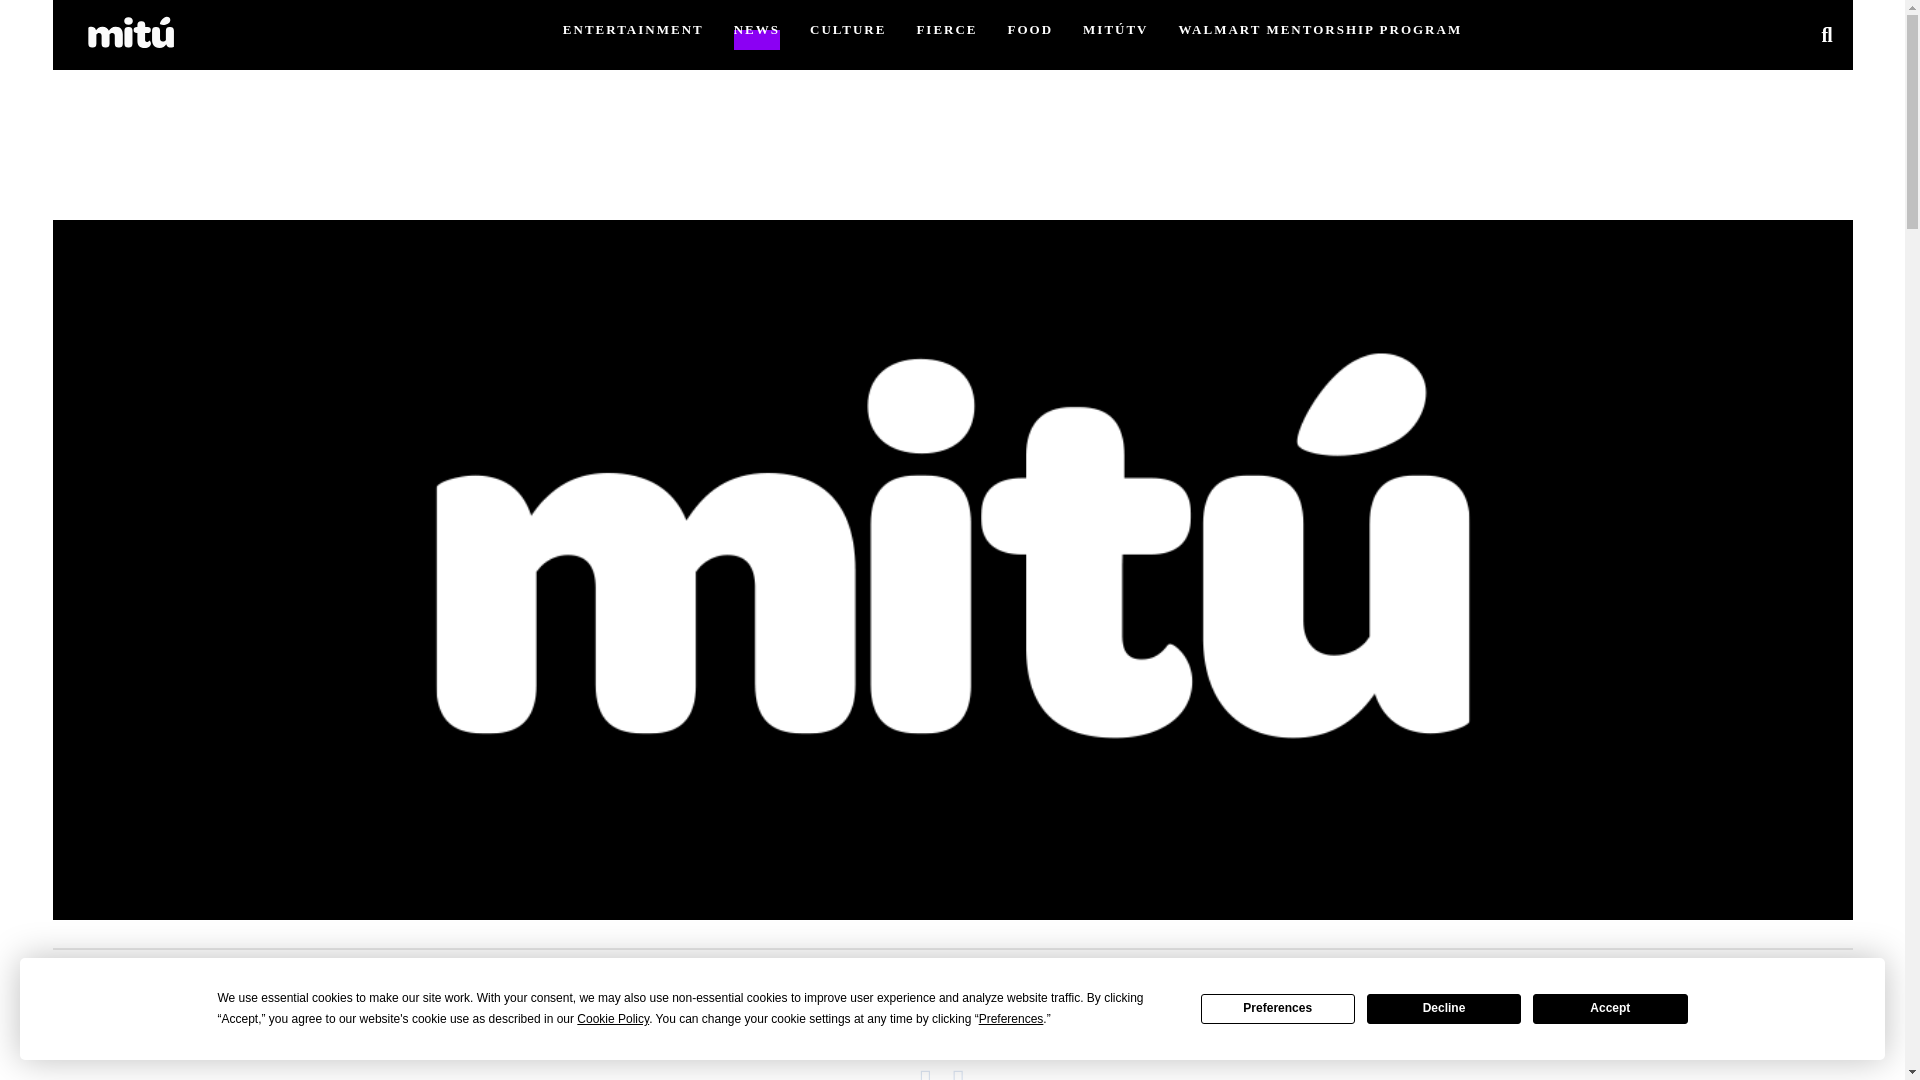 This screenshot has width=1920, height=1080. I want to click on Share on Facebook, so click(936, 1072).